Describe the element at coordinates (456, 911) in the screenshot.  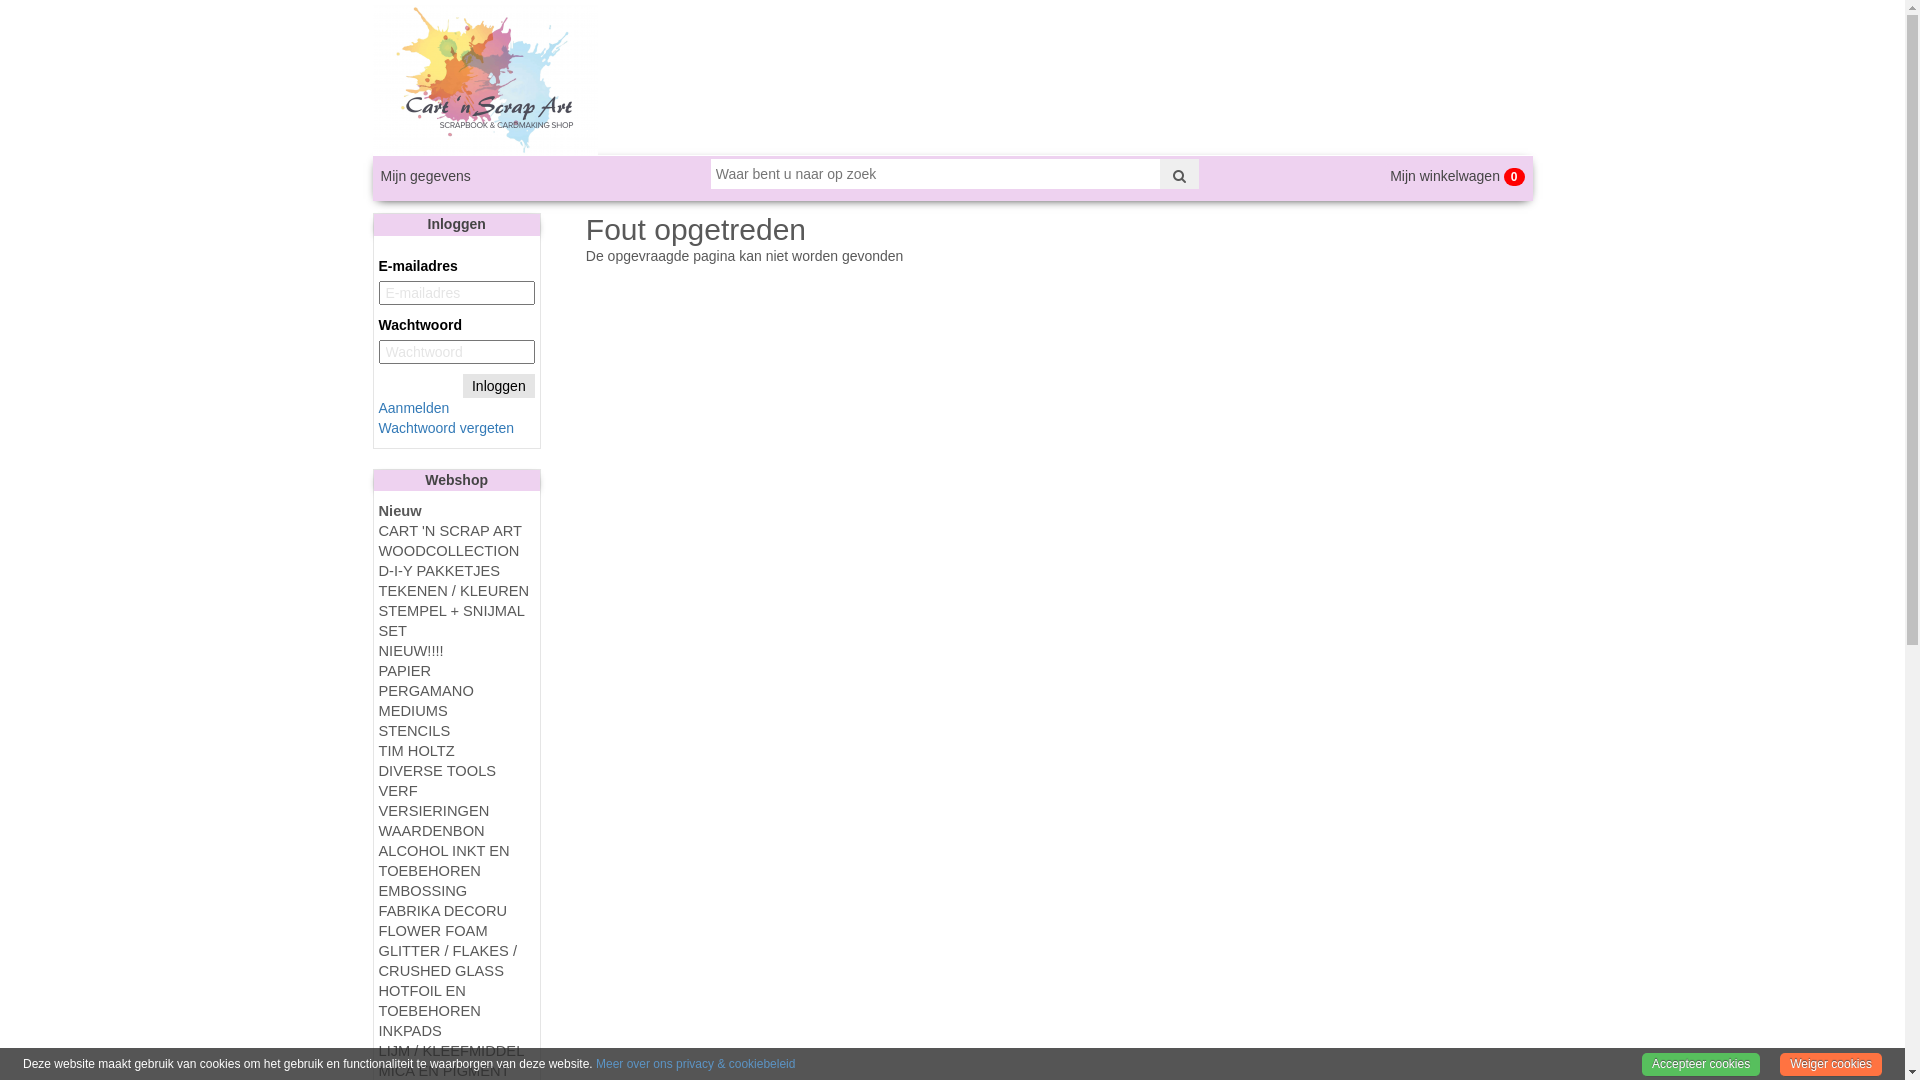
I see `FABRIKA DECORU` at that location.